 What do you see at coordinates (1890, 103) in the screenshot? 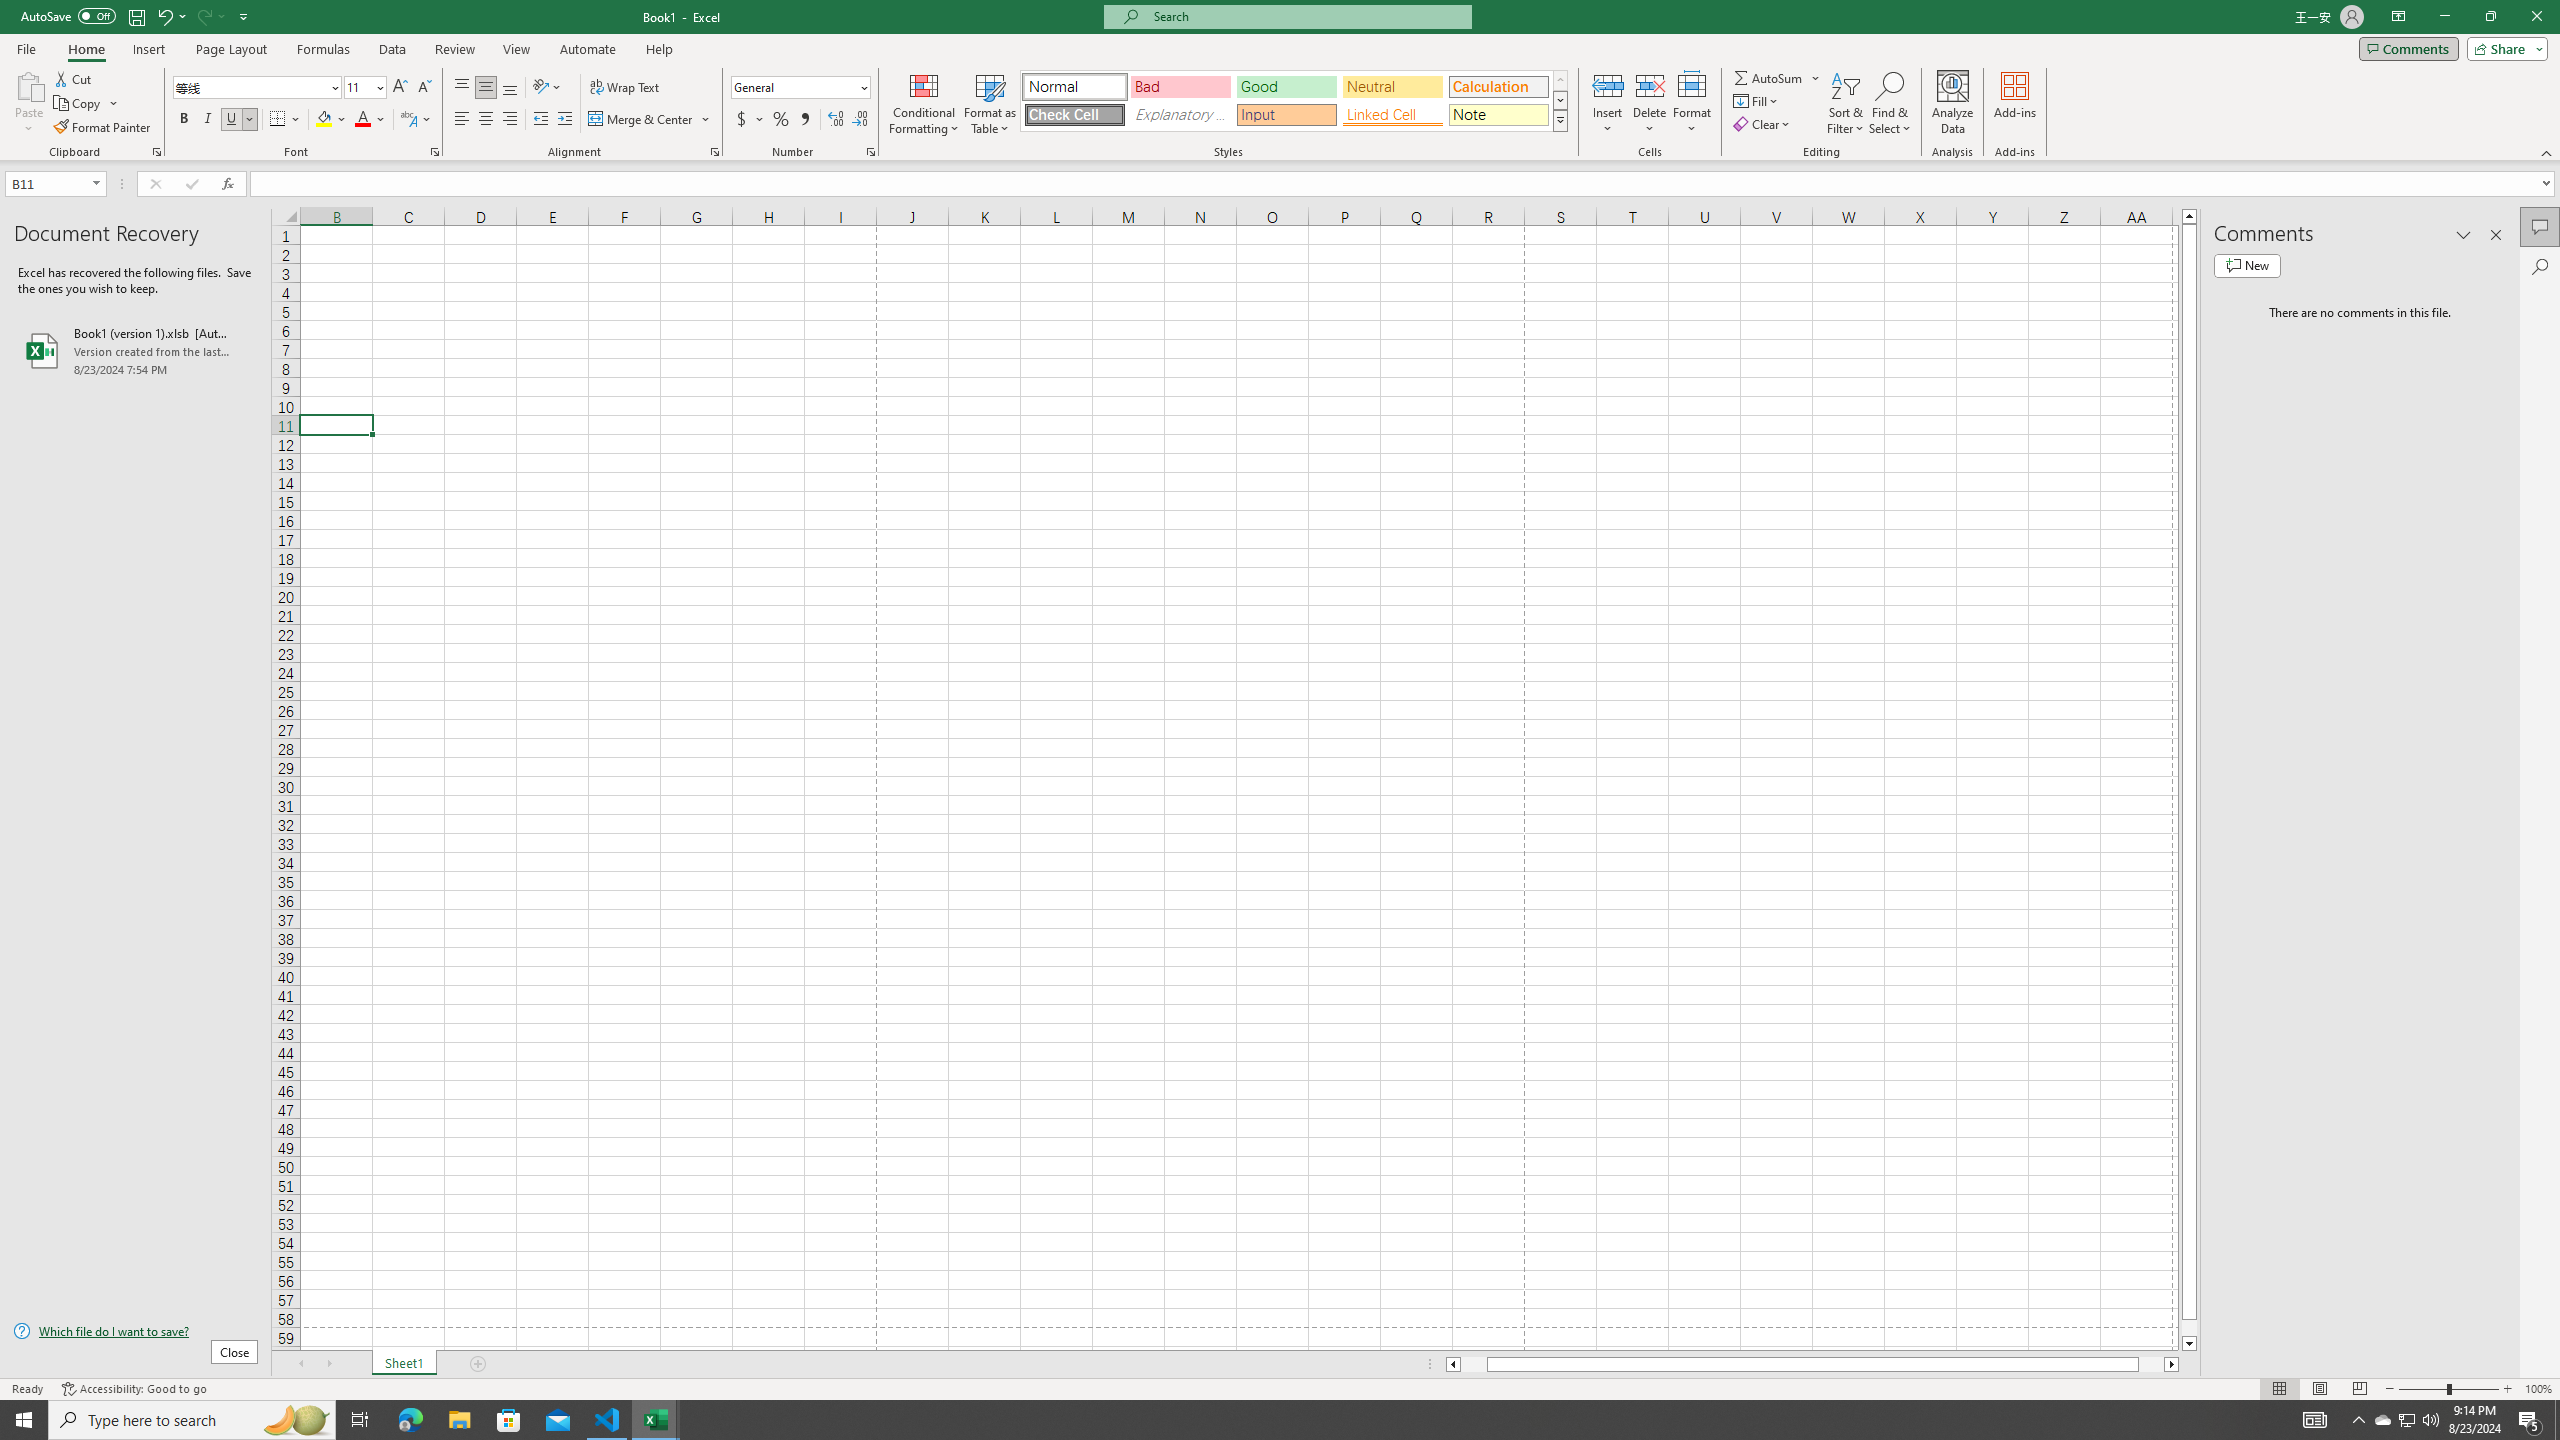
I see `Find & Select` at bounding box center [1890, 103].